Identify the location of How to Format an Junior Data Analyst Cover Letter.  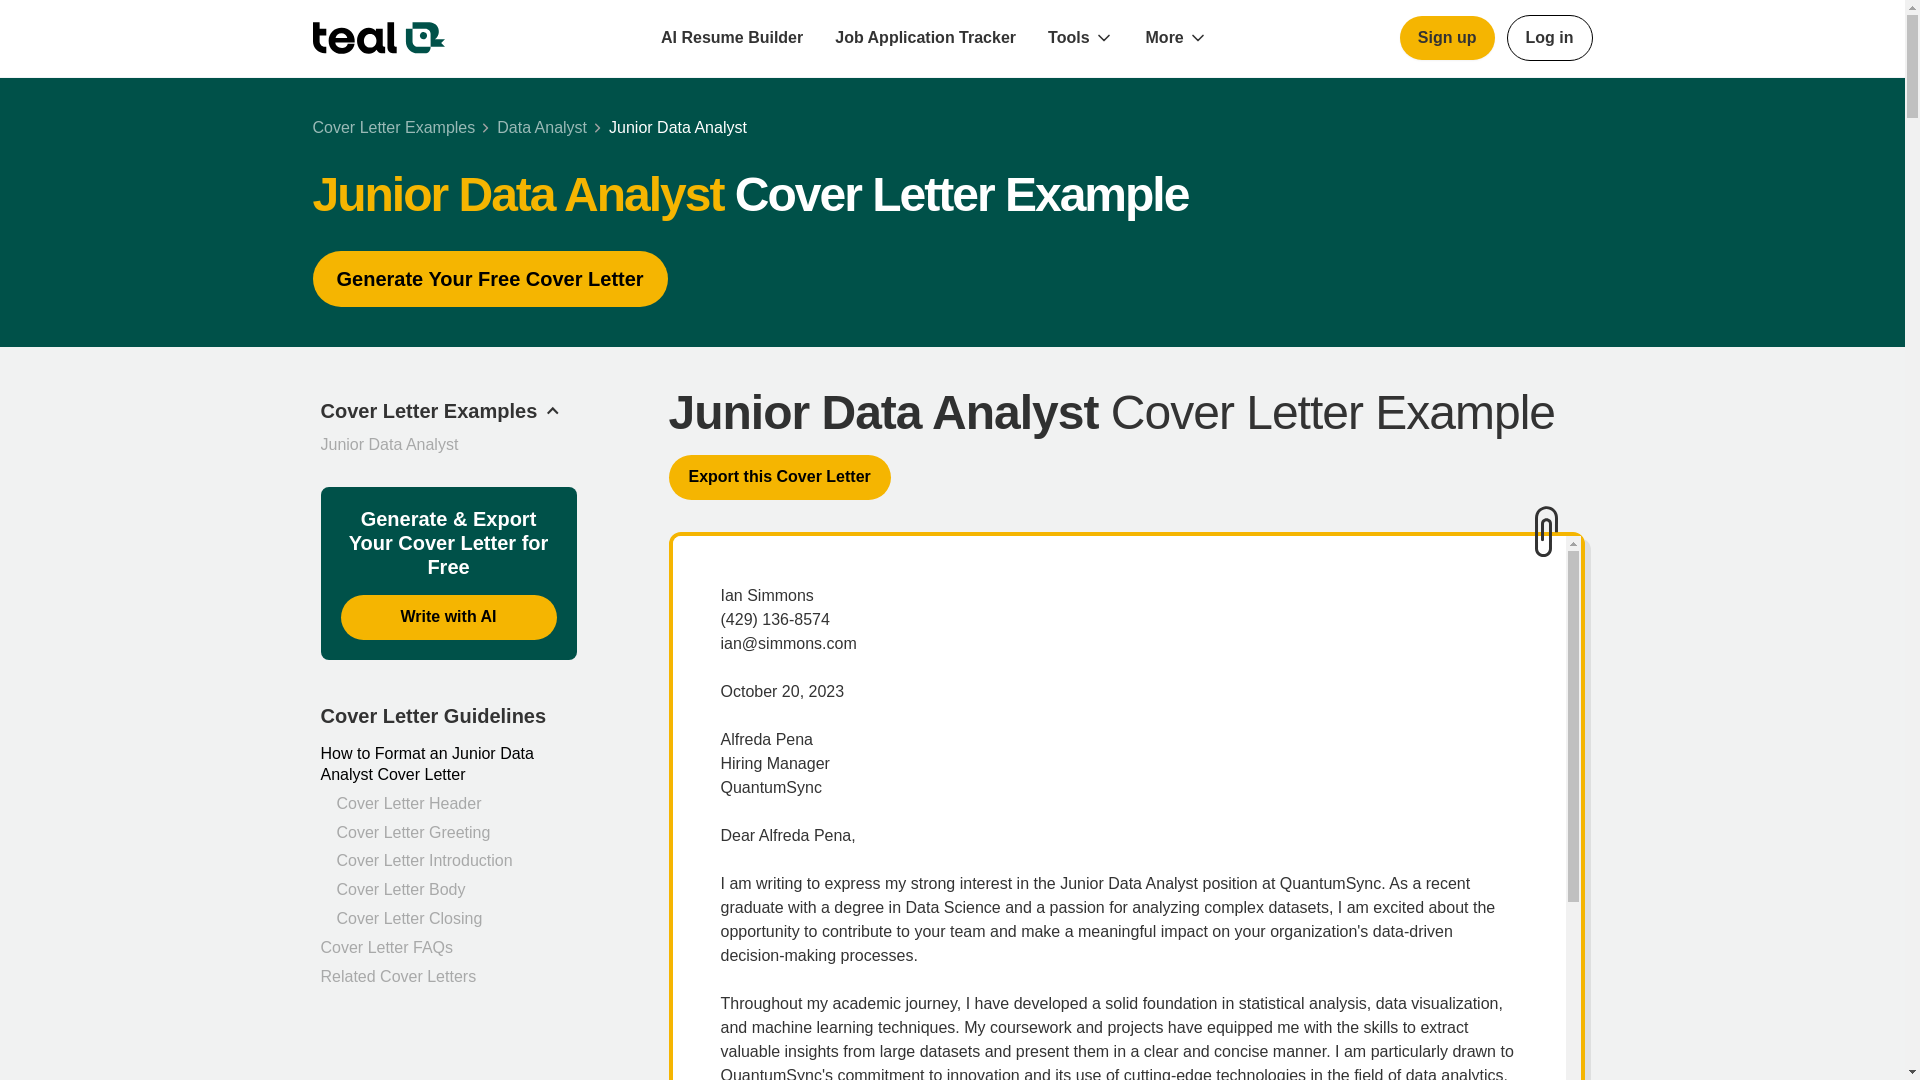
(448, 765).